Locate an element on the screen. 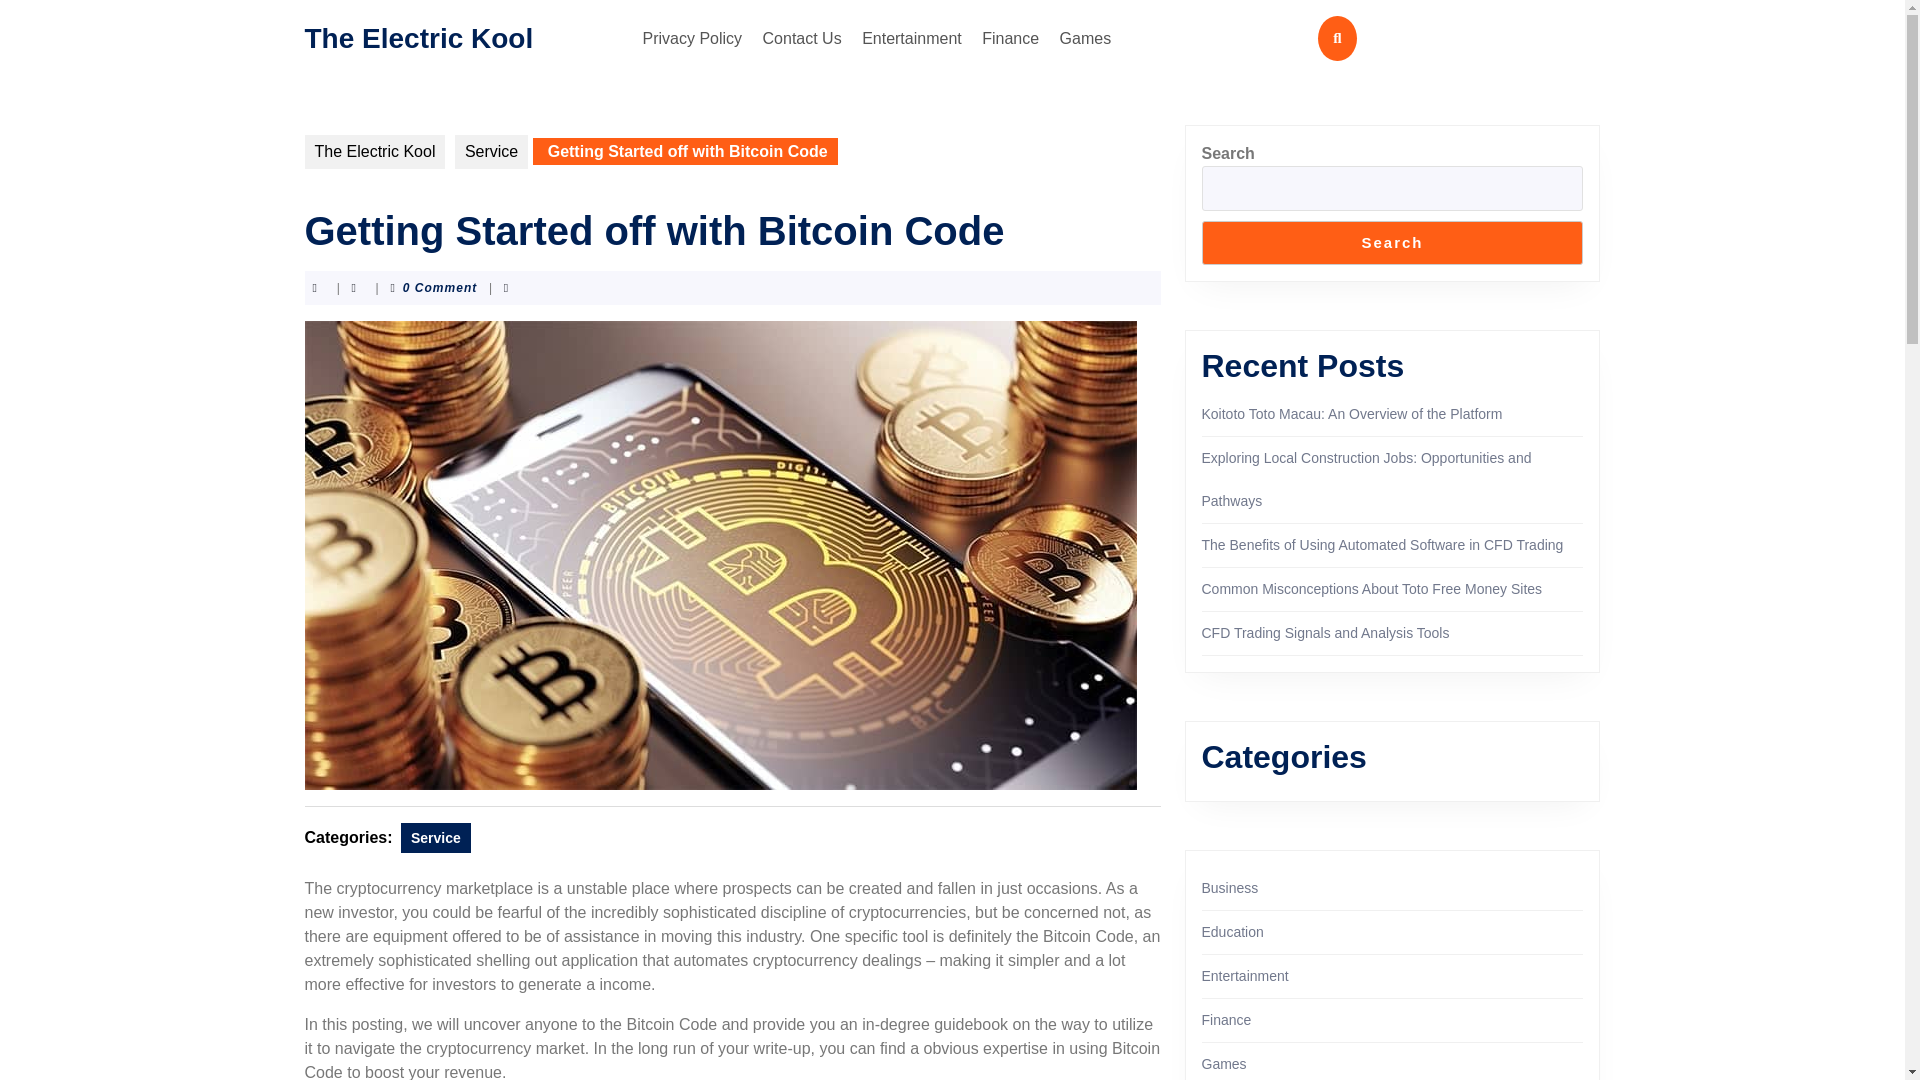 This screenshot has width=1920, height=1080. CFD Trading Signals and Analysis Tools is located at coordinates (1325, 633).